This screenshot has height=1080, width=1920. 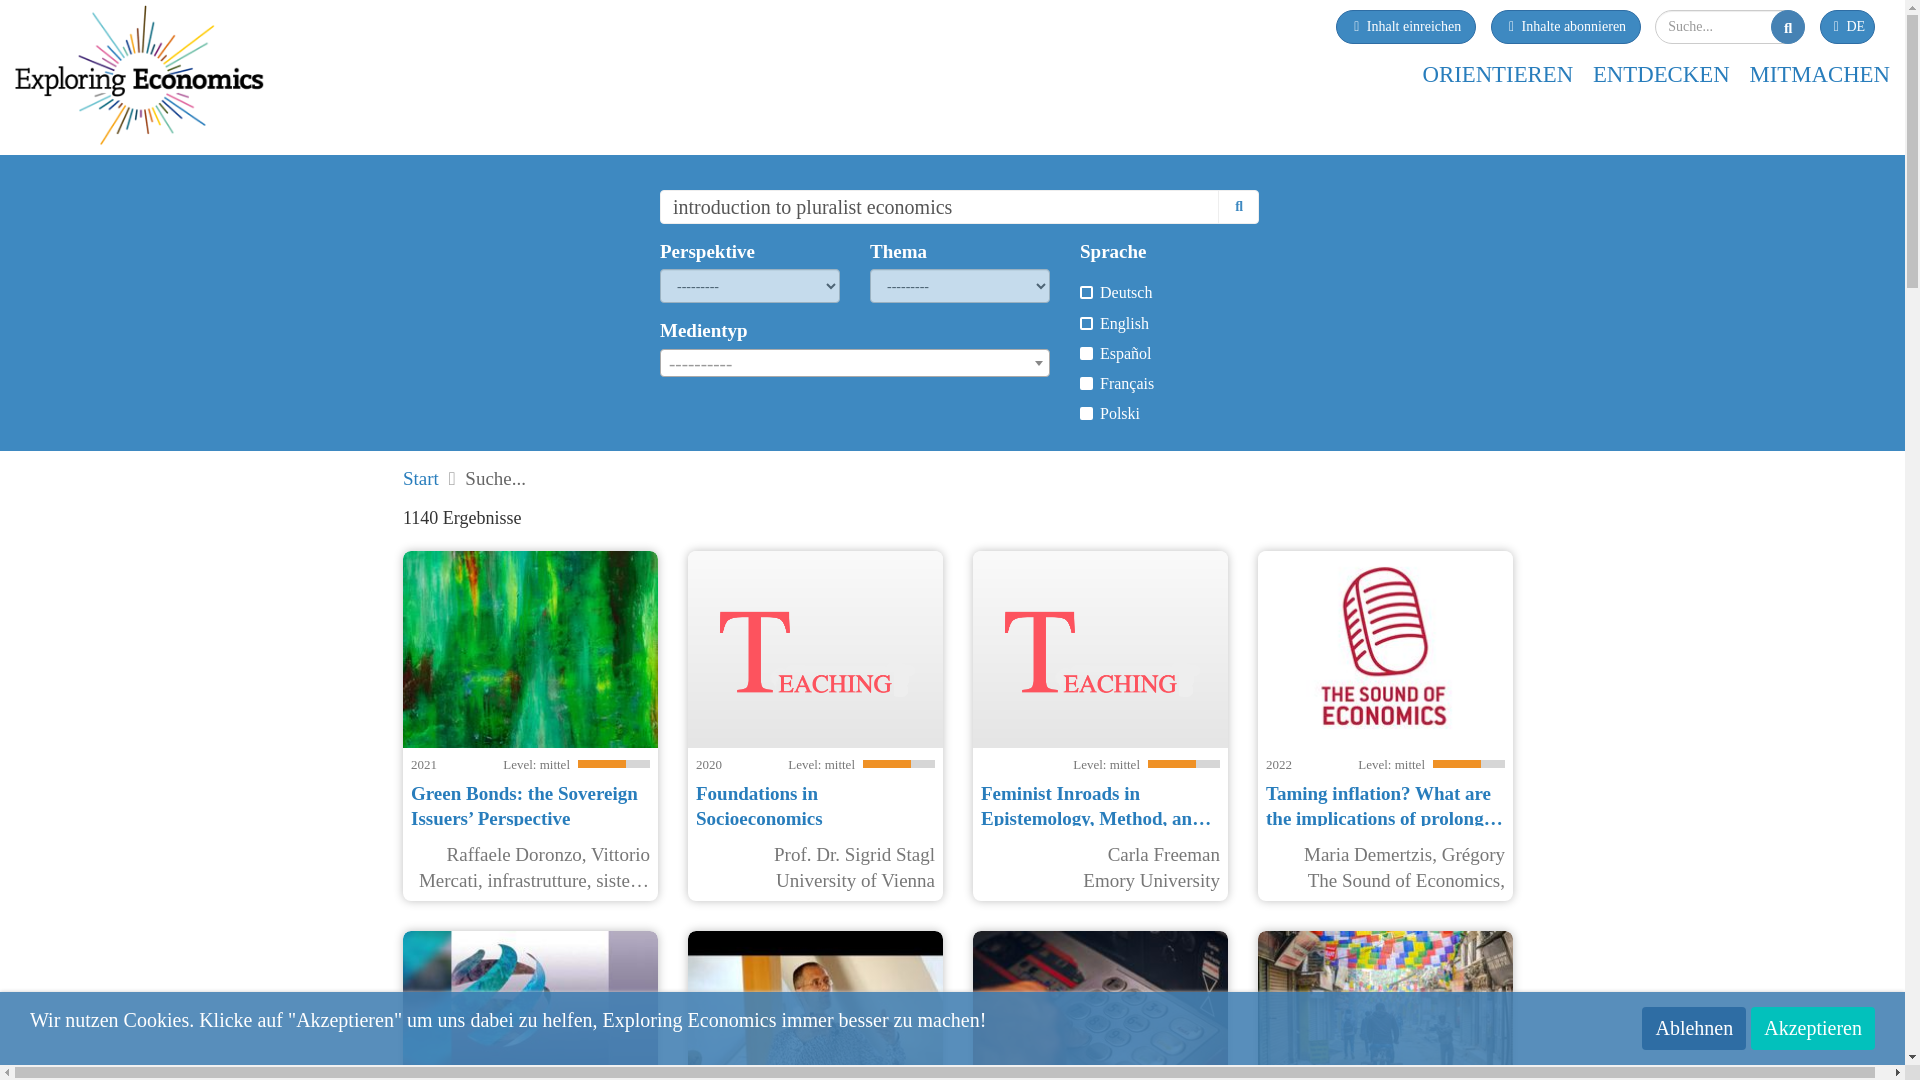 I want to click on en, so click(x=1086, y=324).